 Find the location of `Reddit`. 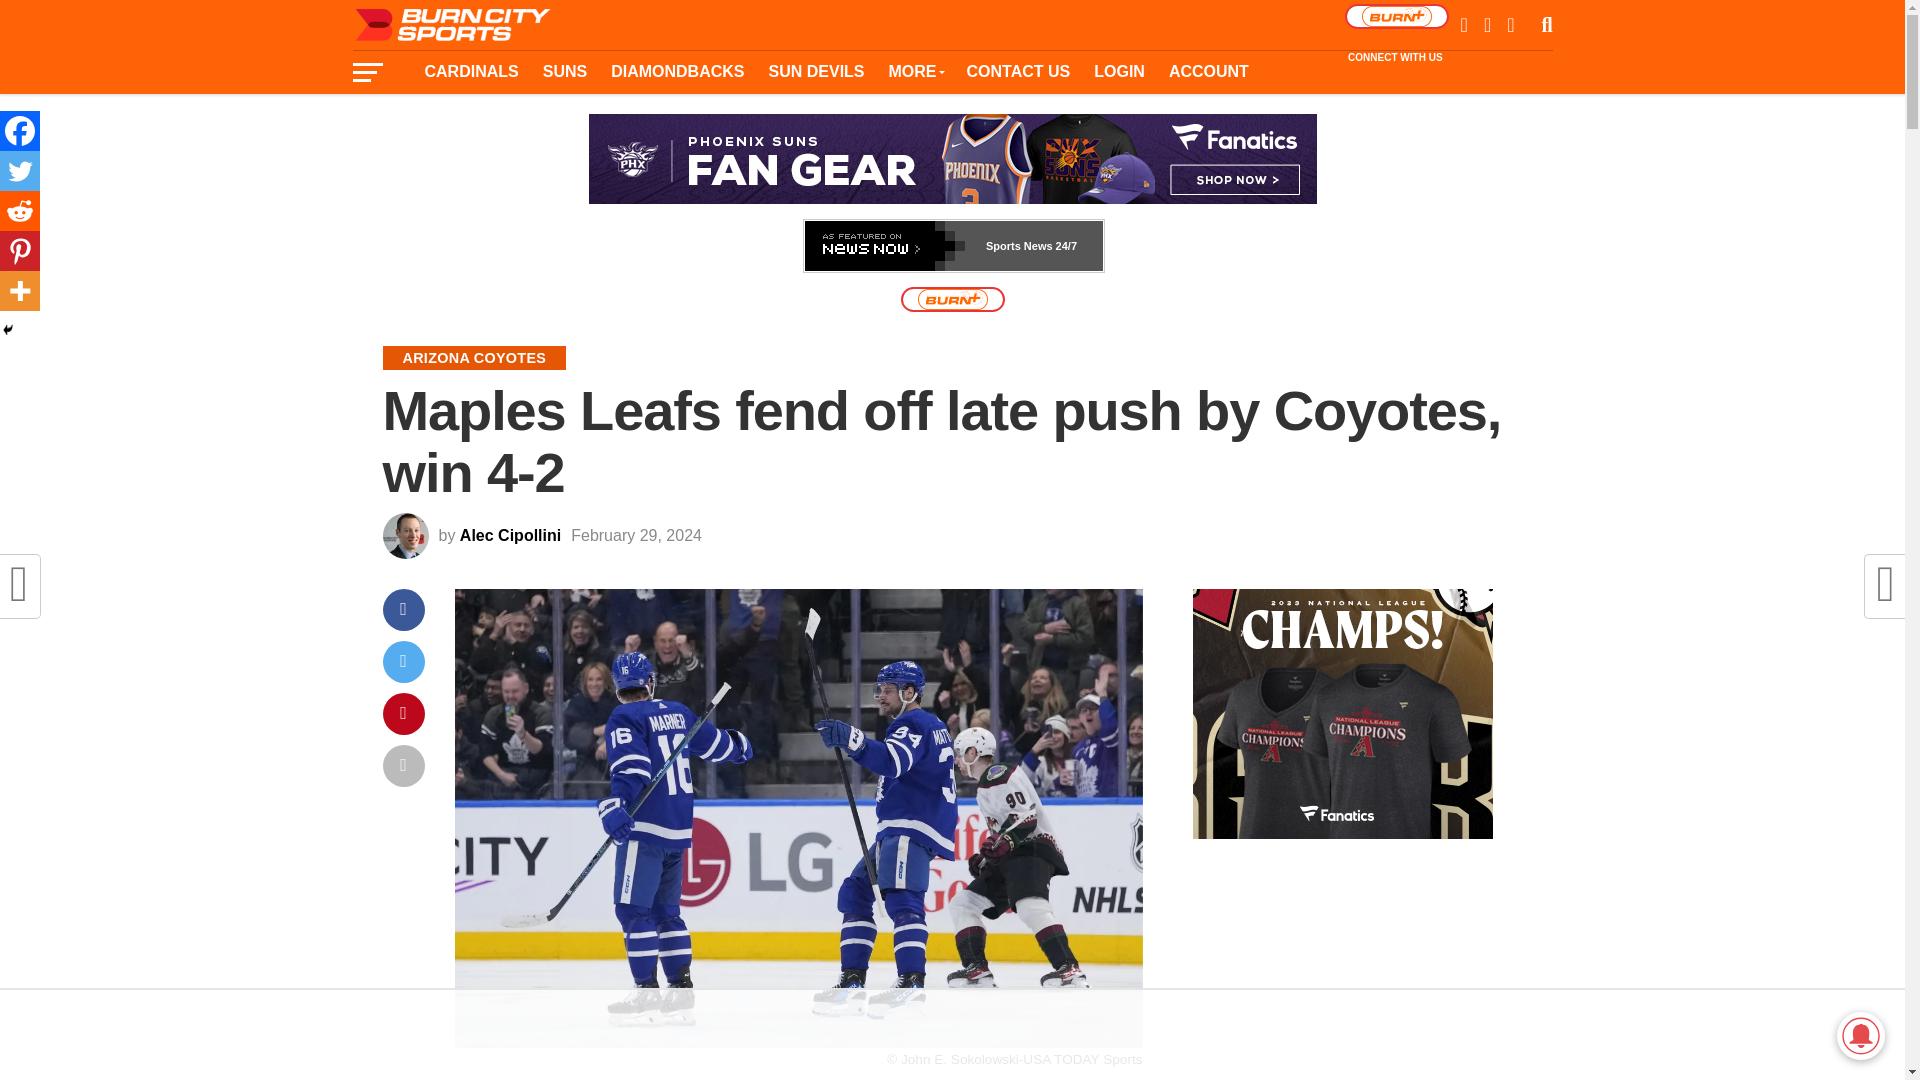

Reddit is located at coordinates (20, 211).